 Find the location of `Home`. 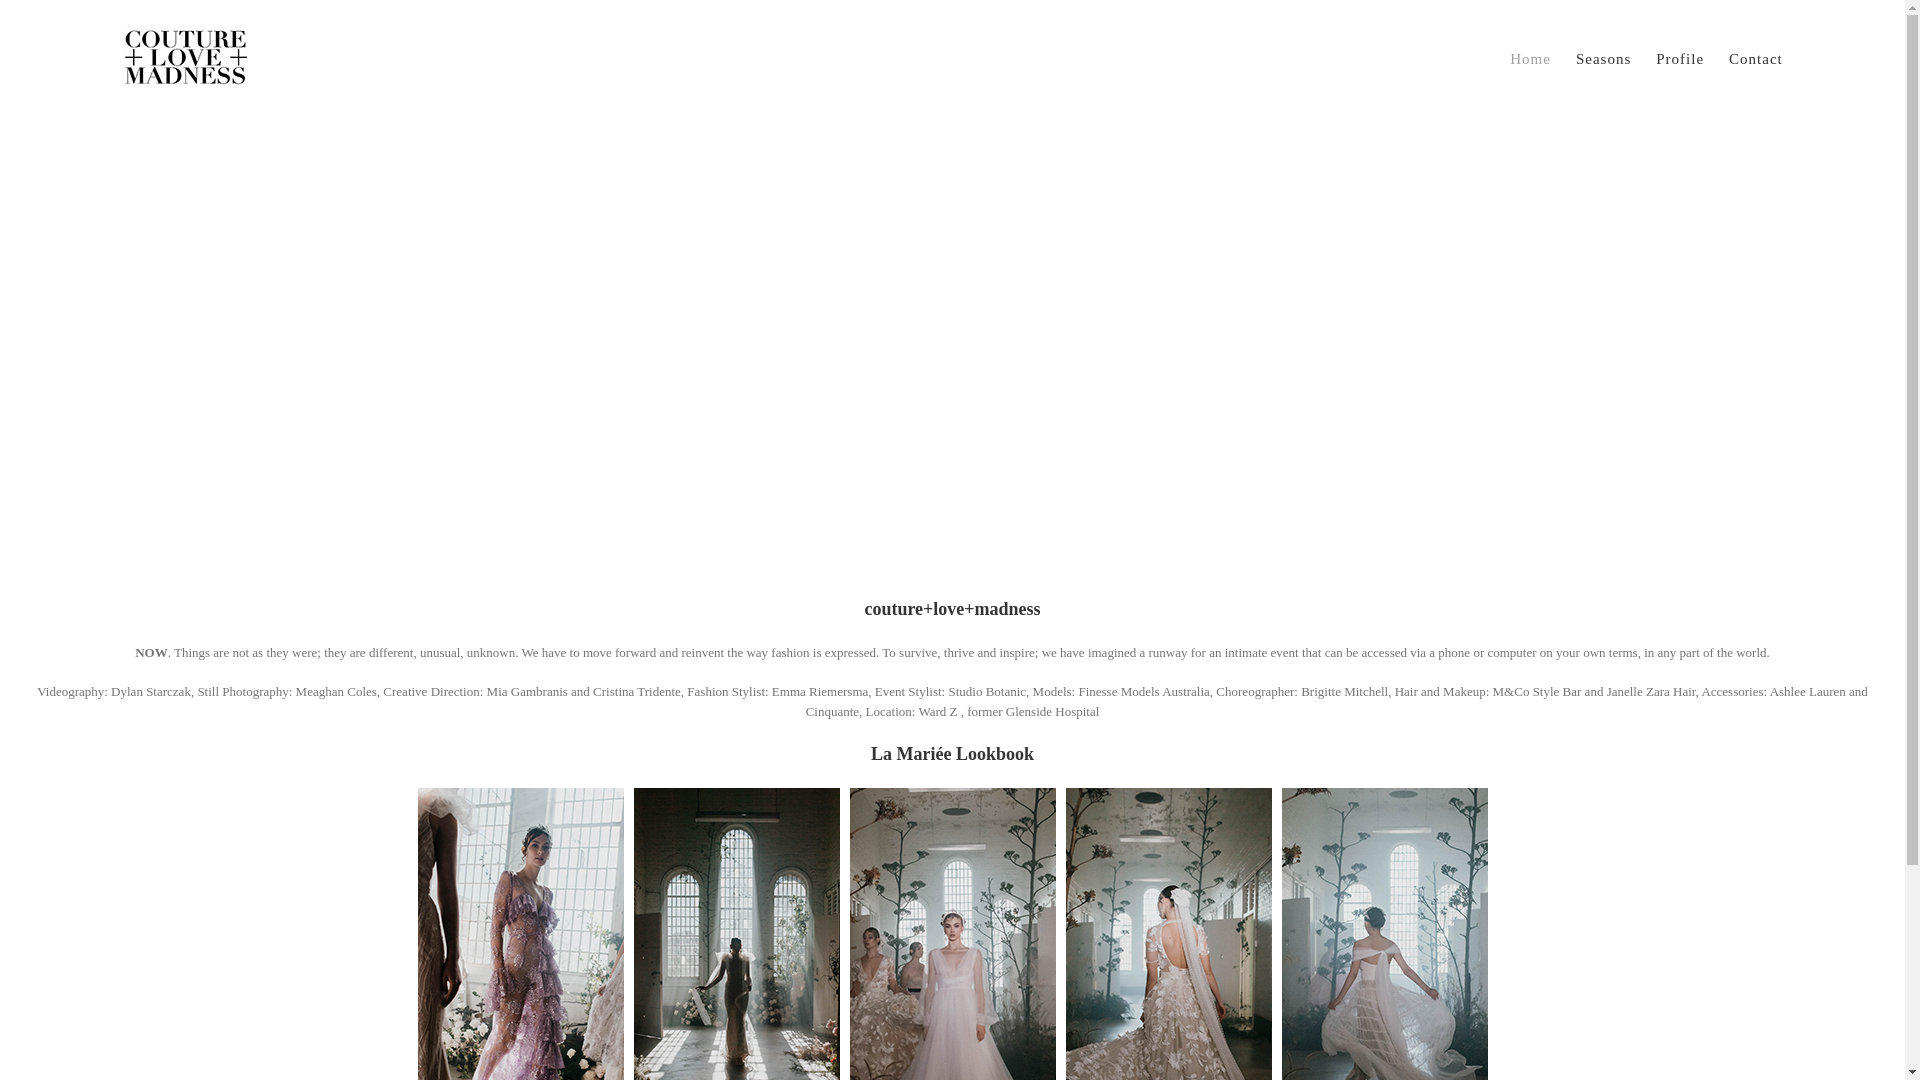

Home is located at coordinates (1530, 60).